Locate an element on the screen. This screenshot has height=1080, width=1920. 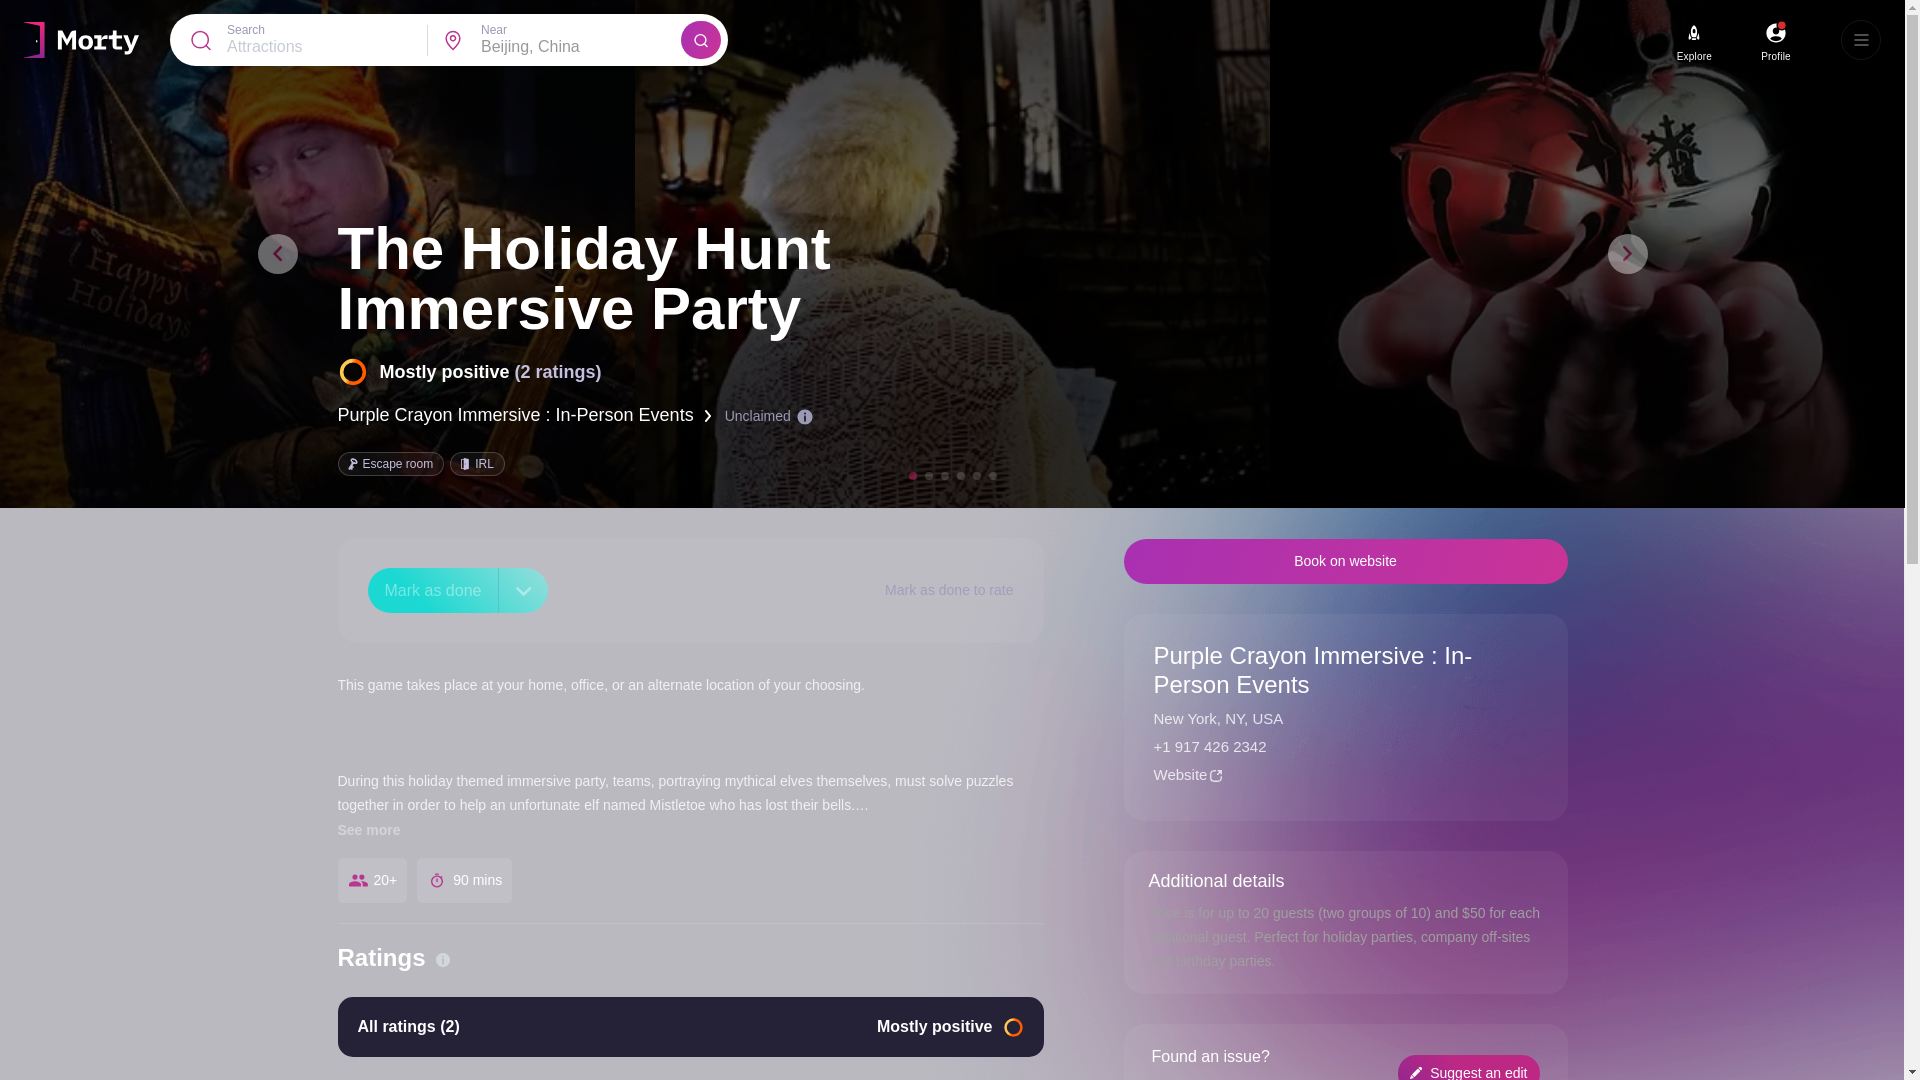
Mark as done is located at coordinates (434, 590).